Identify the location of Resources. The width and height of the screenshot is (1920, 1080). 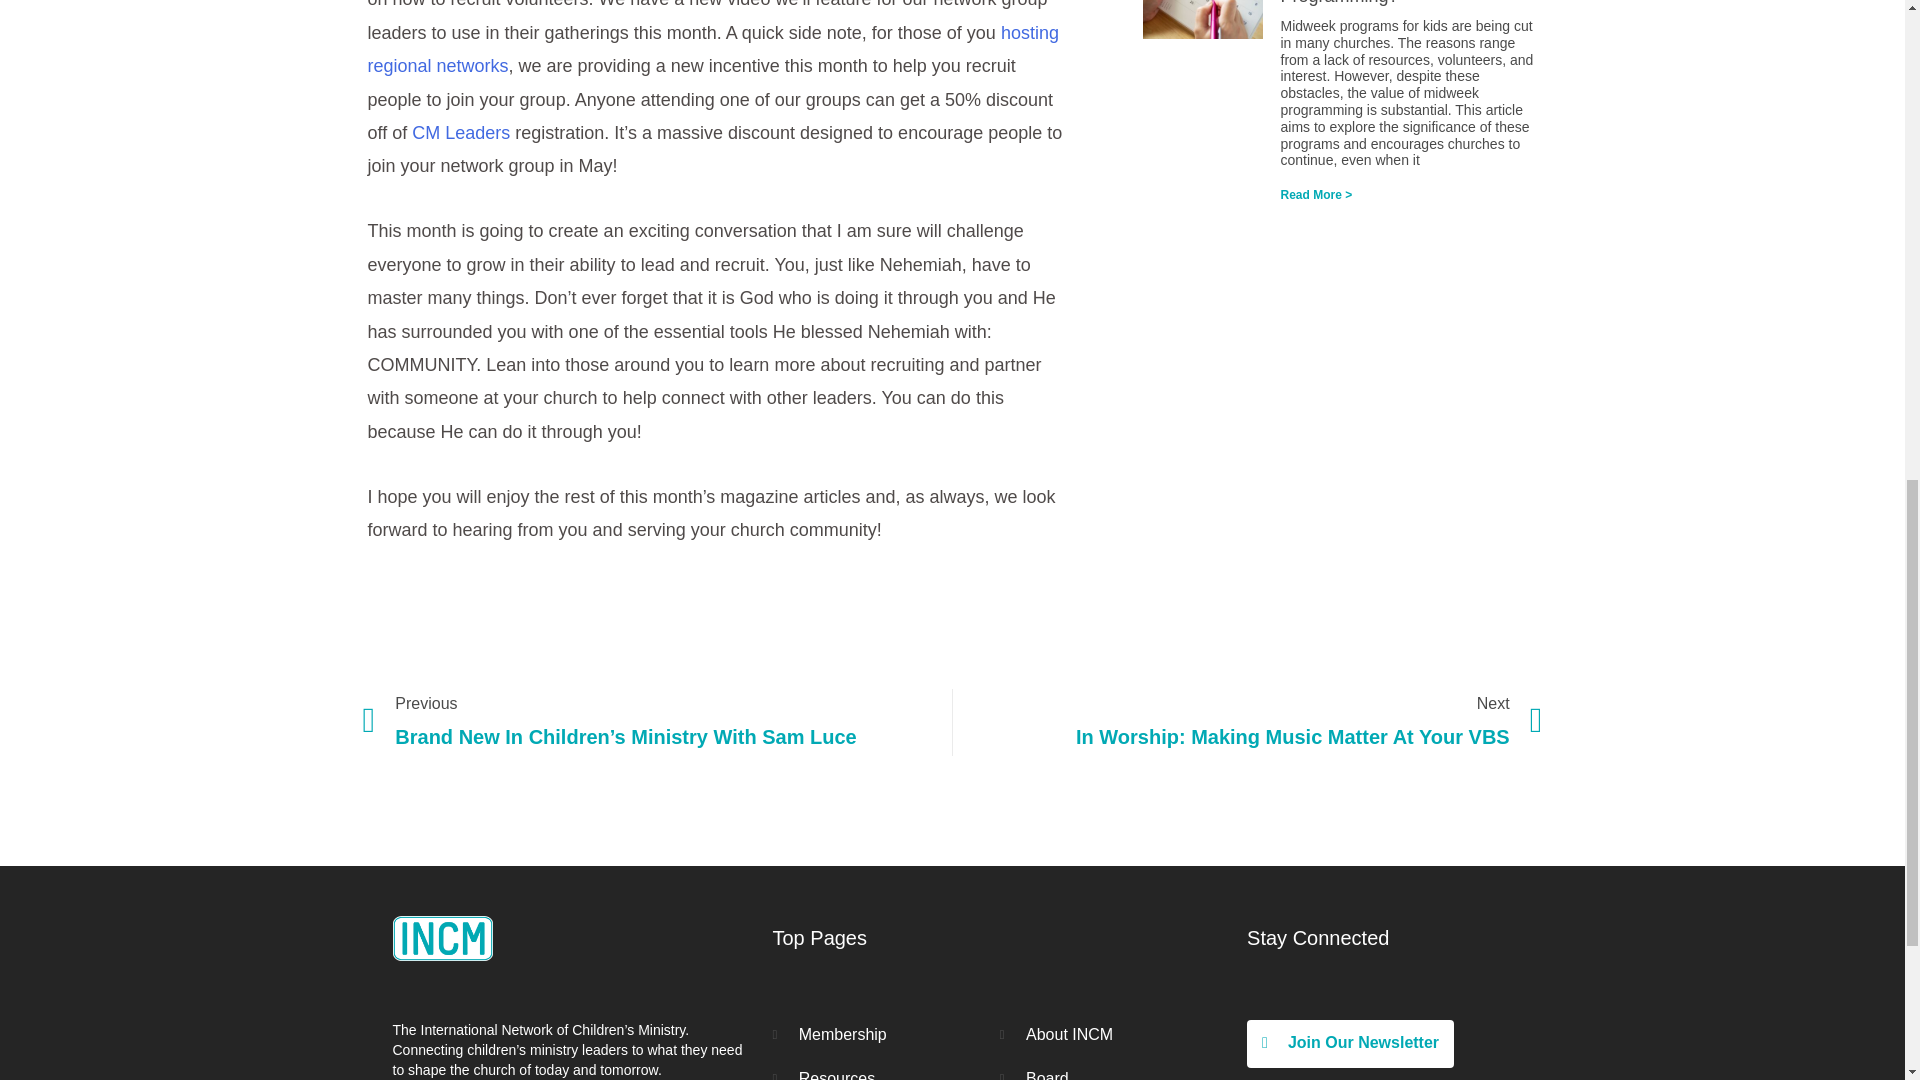
(884, 1072).